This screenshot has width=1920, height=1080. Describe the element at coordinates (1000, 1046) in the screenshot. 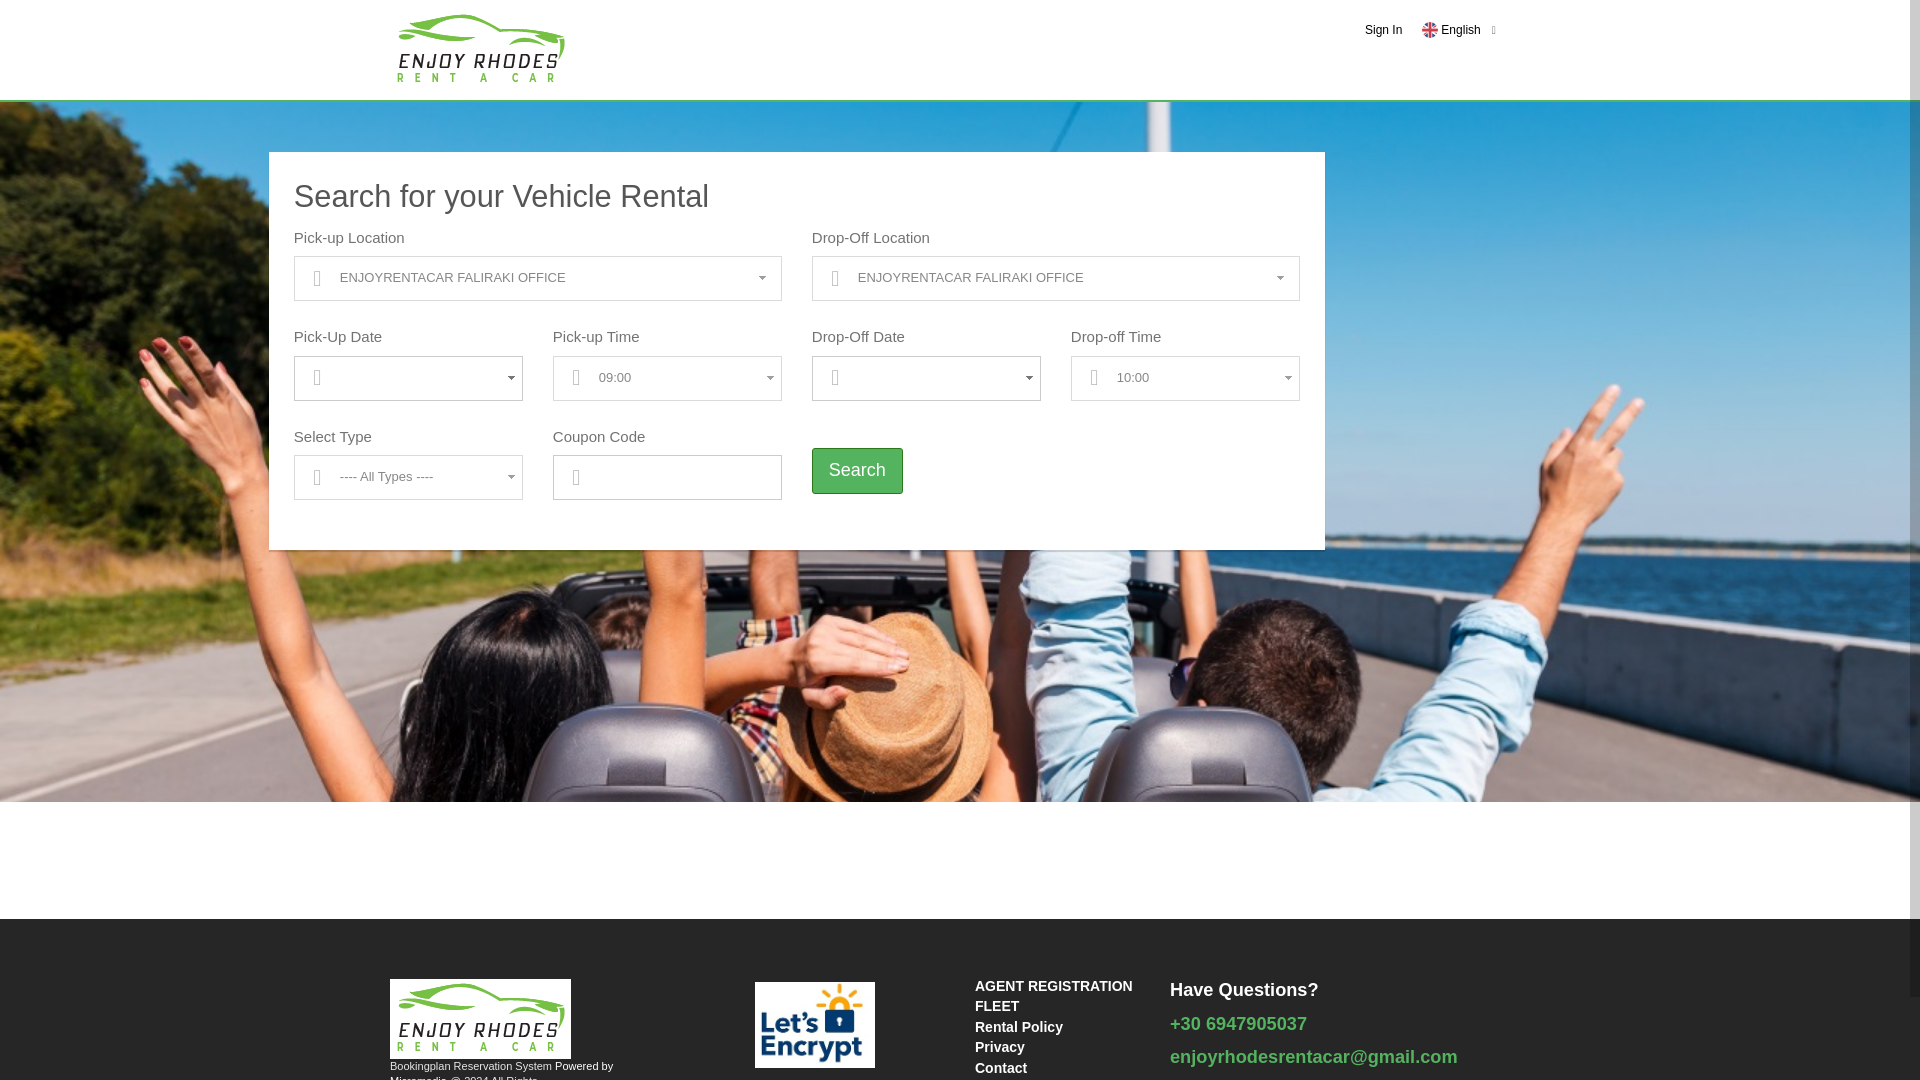

I see `Privacy` at that location.